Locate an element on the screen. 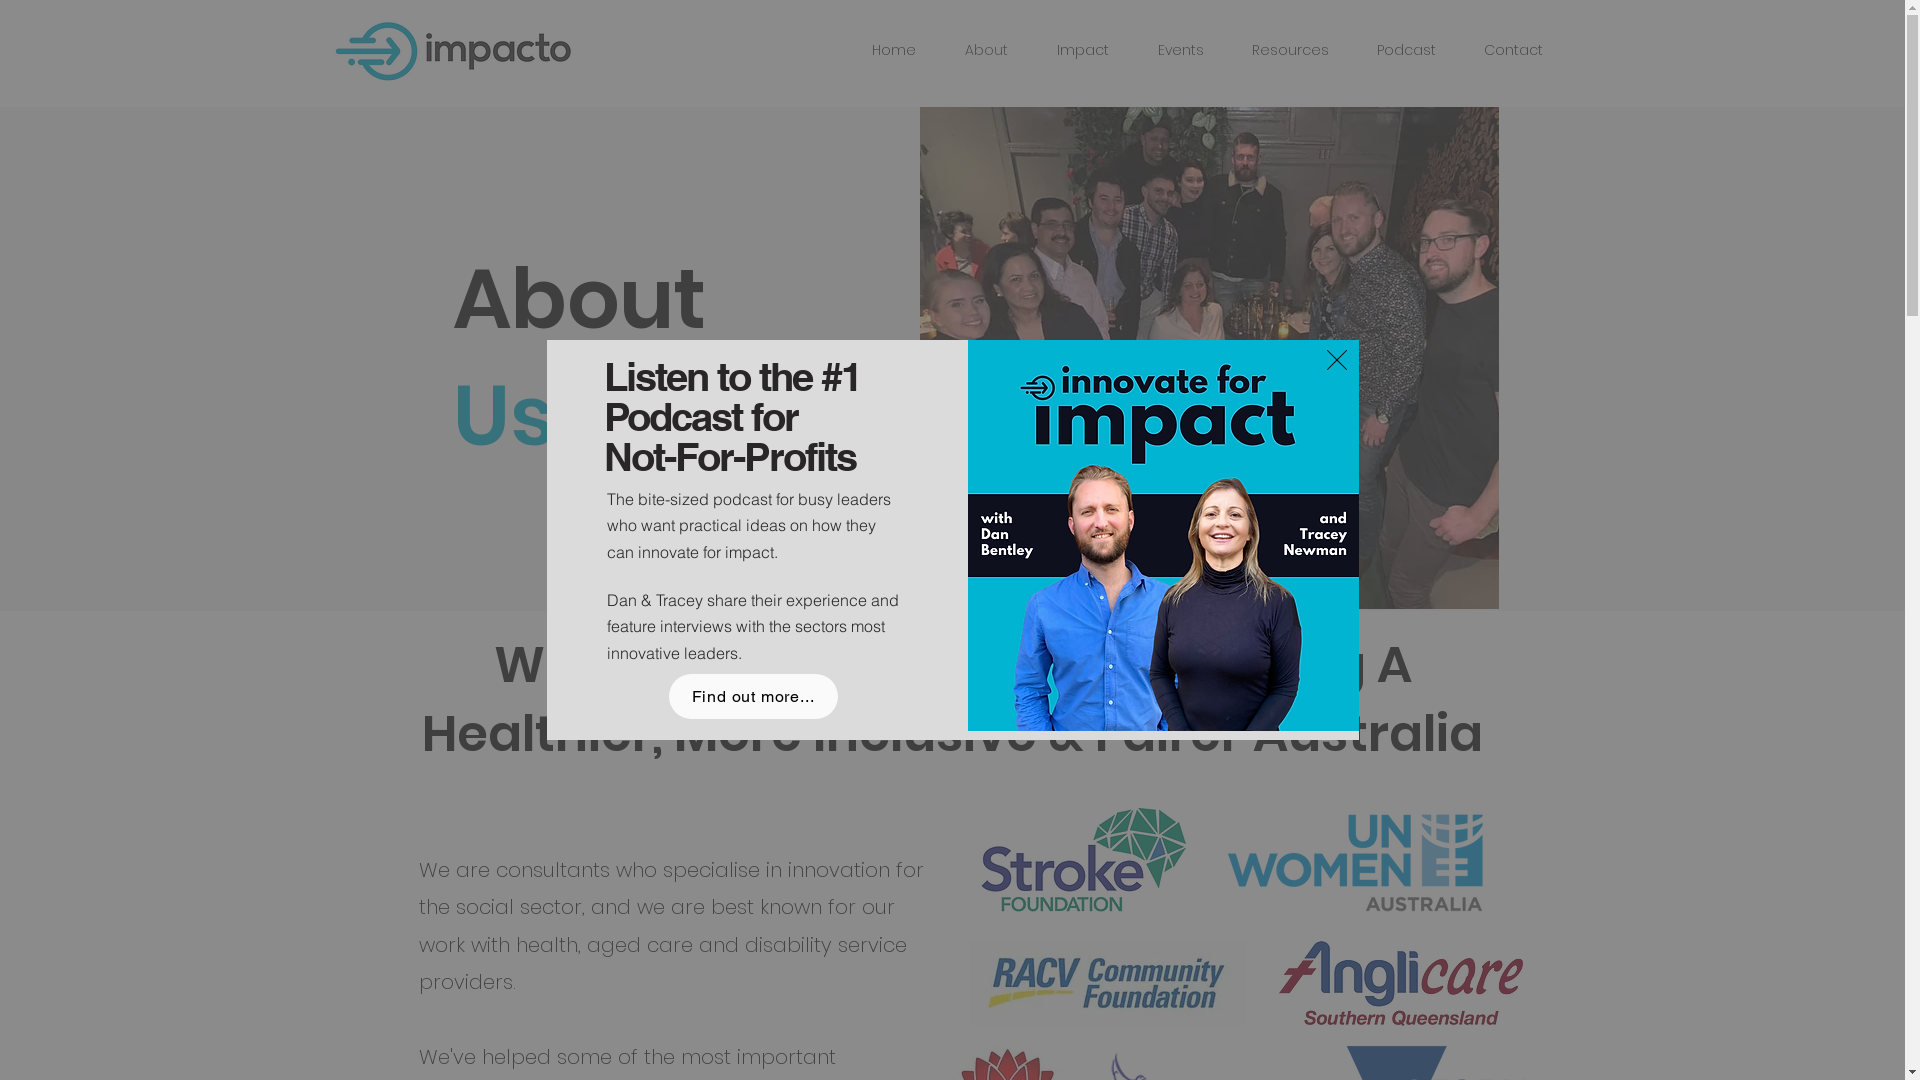 Image resolution: width=1920 pixels, height=1080 pixels. Events is located at coordinates (1166, 50).